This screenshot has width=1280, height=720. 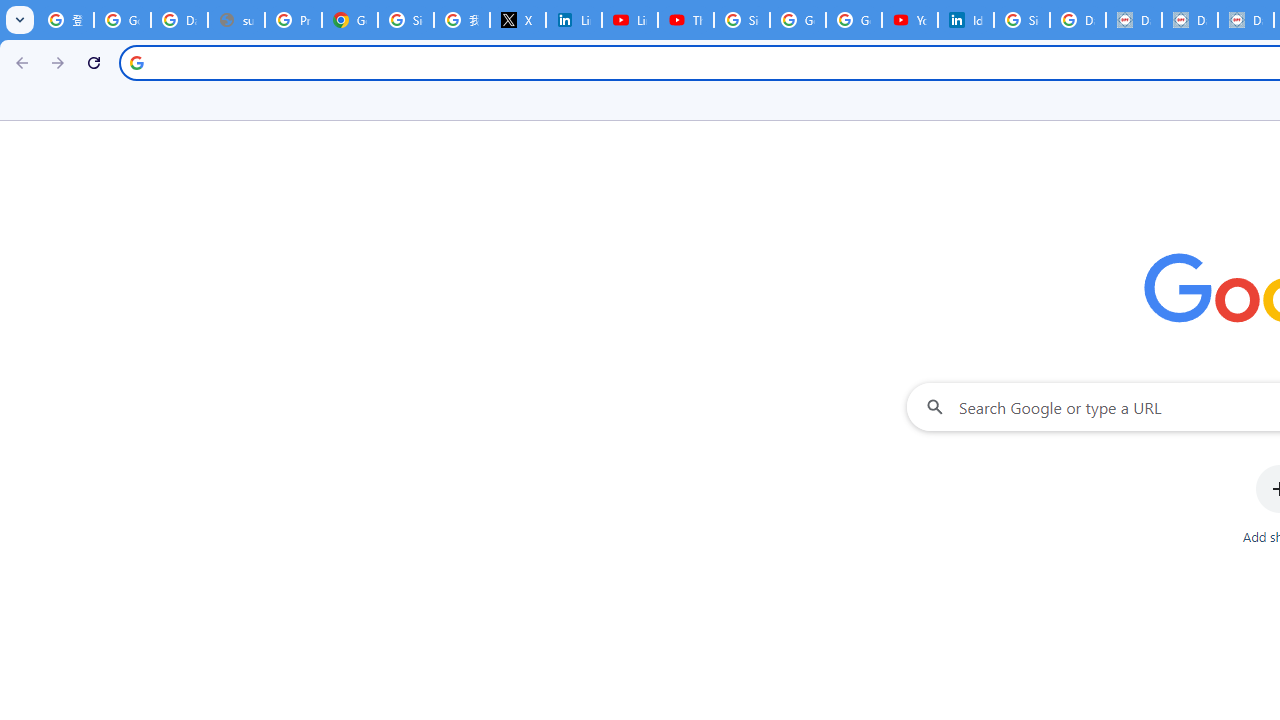 What do you see at coordinates (629, 20) in the screenshot?
I see `LinkedIn - YouTube` at bounding box center [629, 20].